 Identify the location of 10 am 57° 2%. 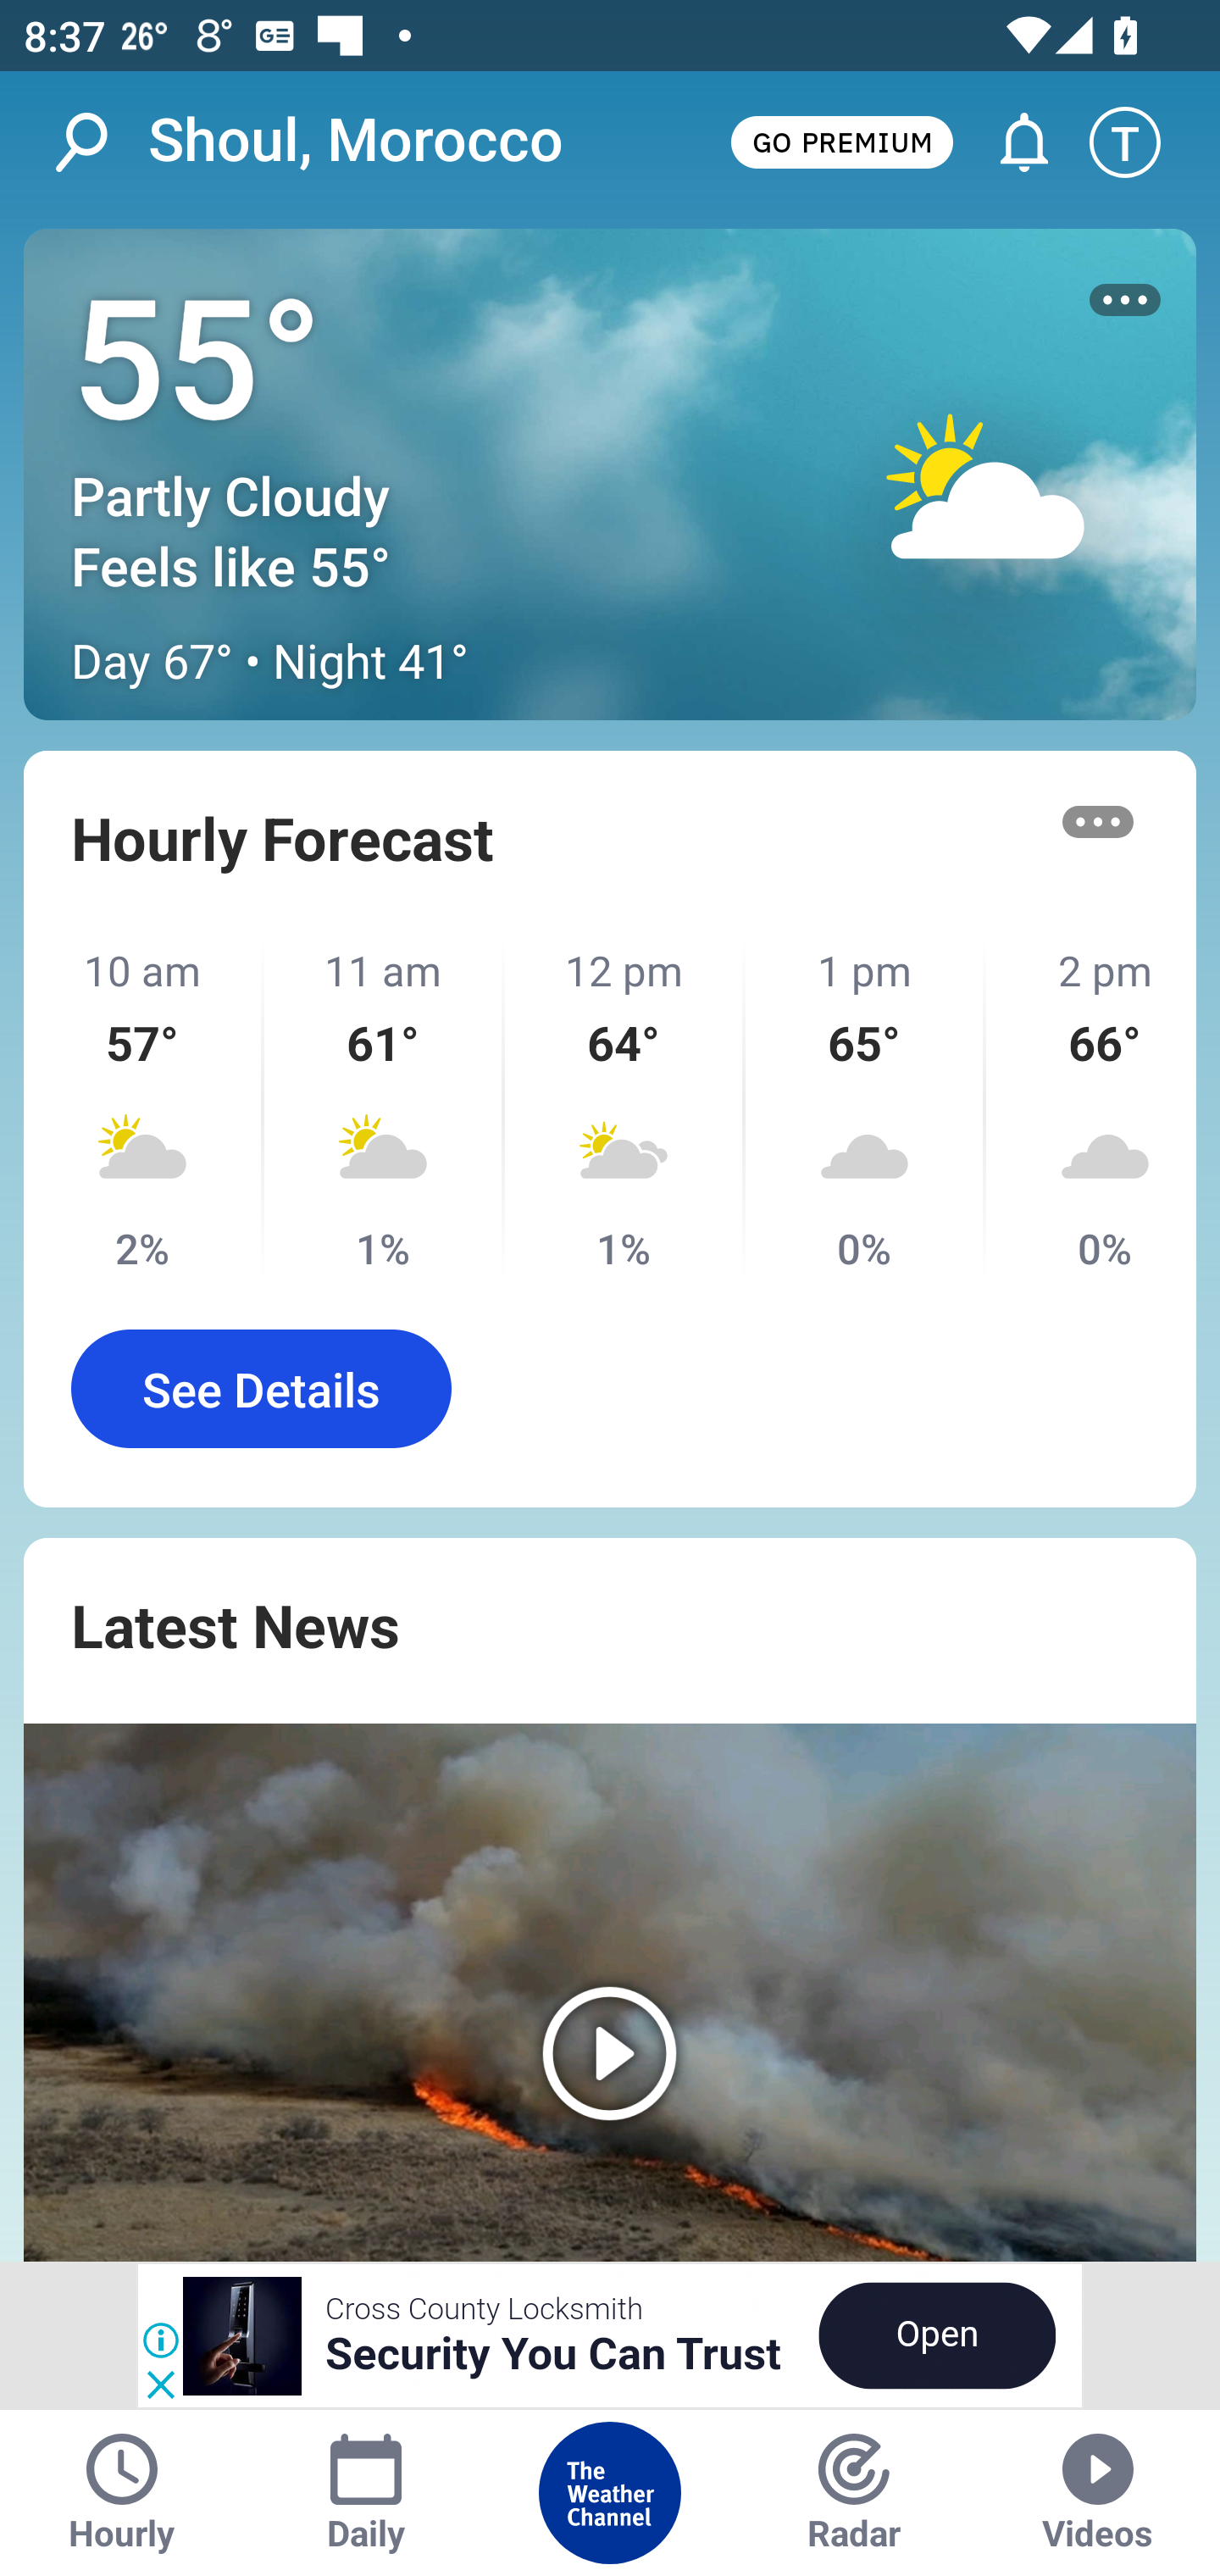
(144, 1108).